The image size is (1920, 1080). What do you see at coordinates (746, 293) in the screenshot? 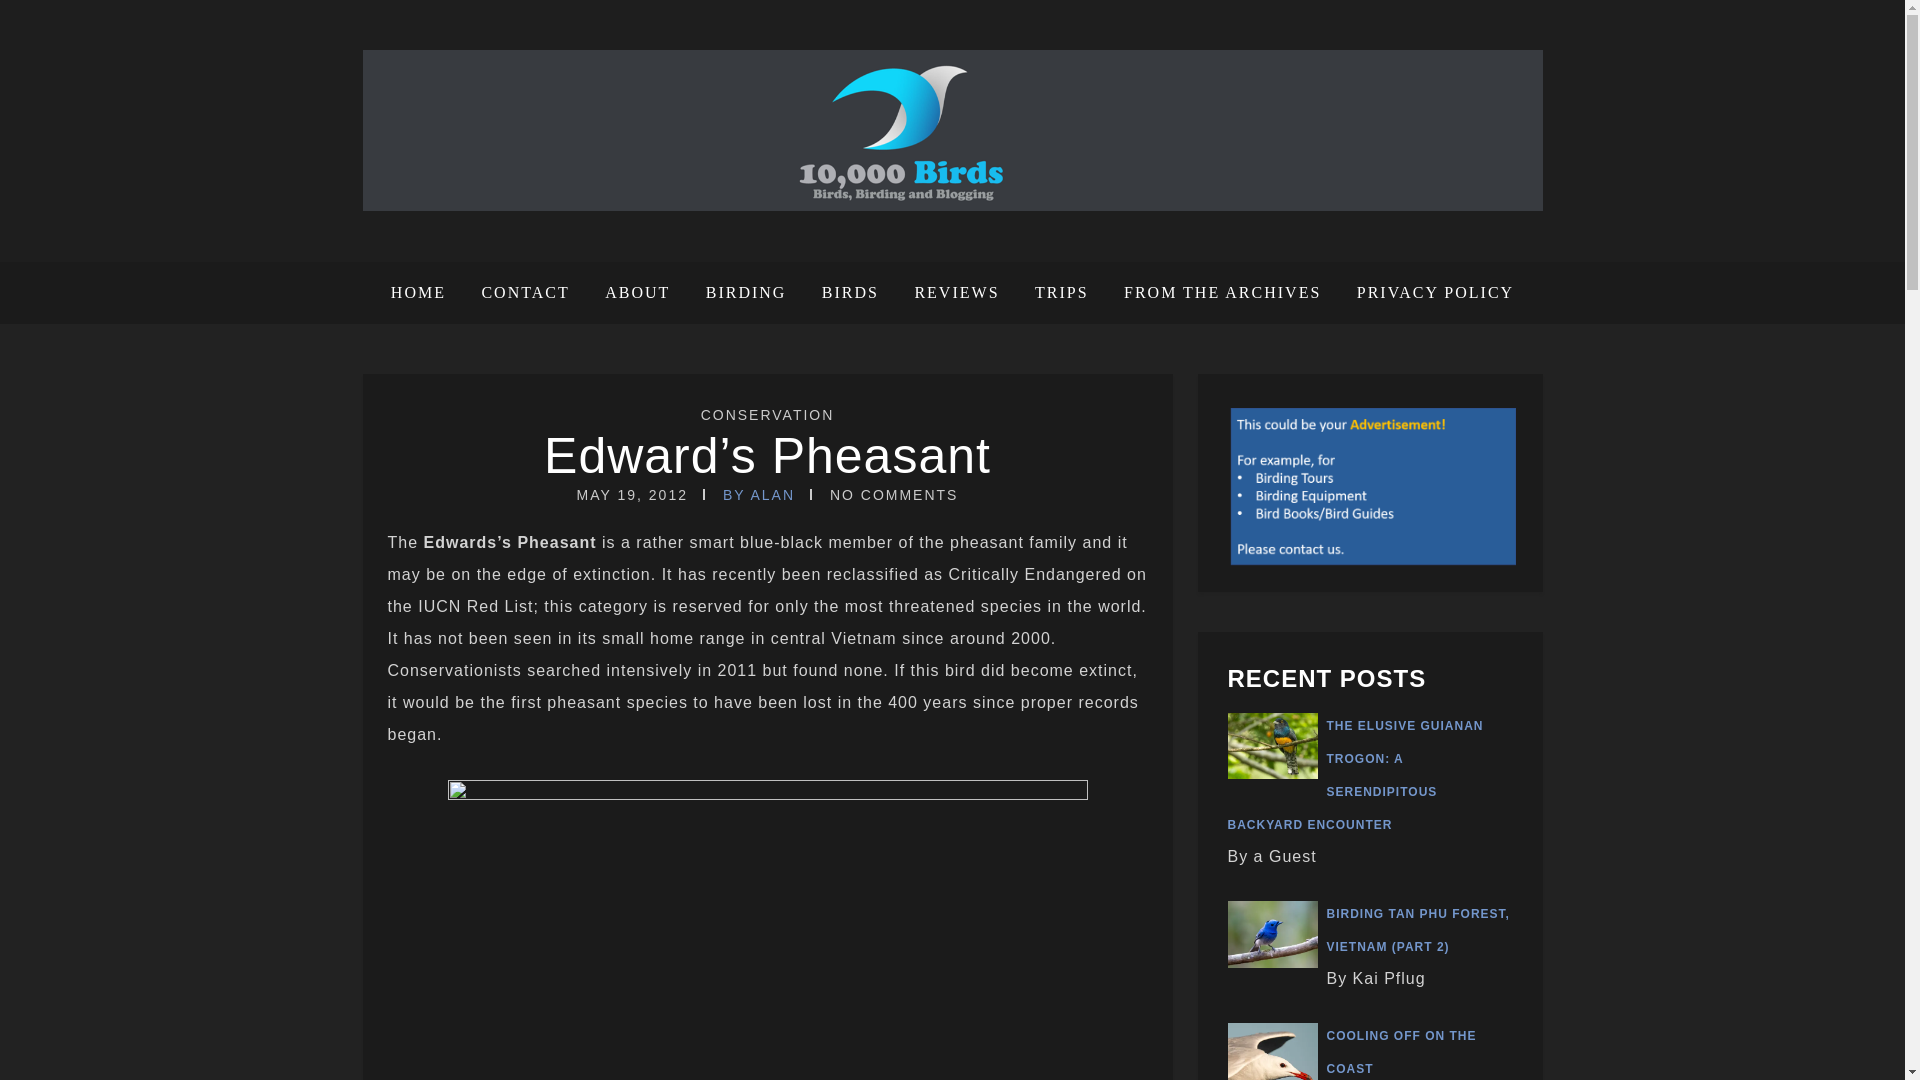
I see `BIRDING` at bounding box center [746, 293].